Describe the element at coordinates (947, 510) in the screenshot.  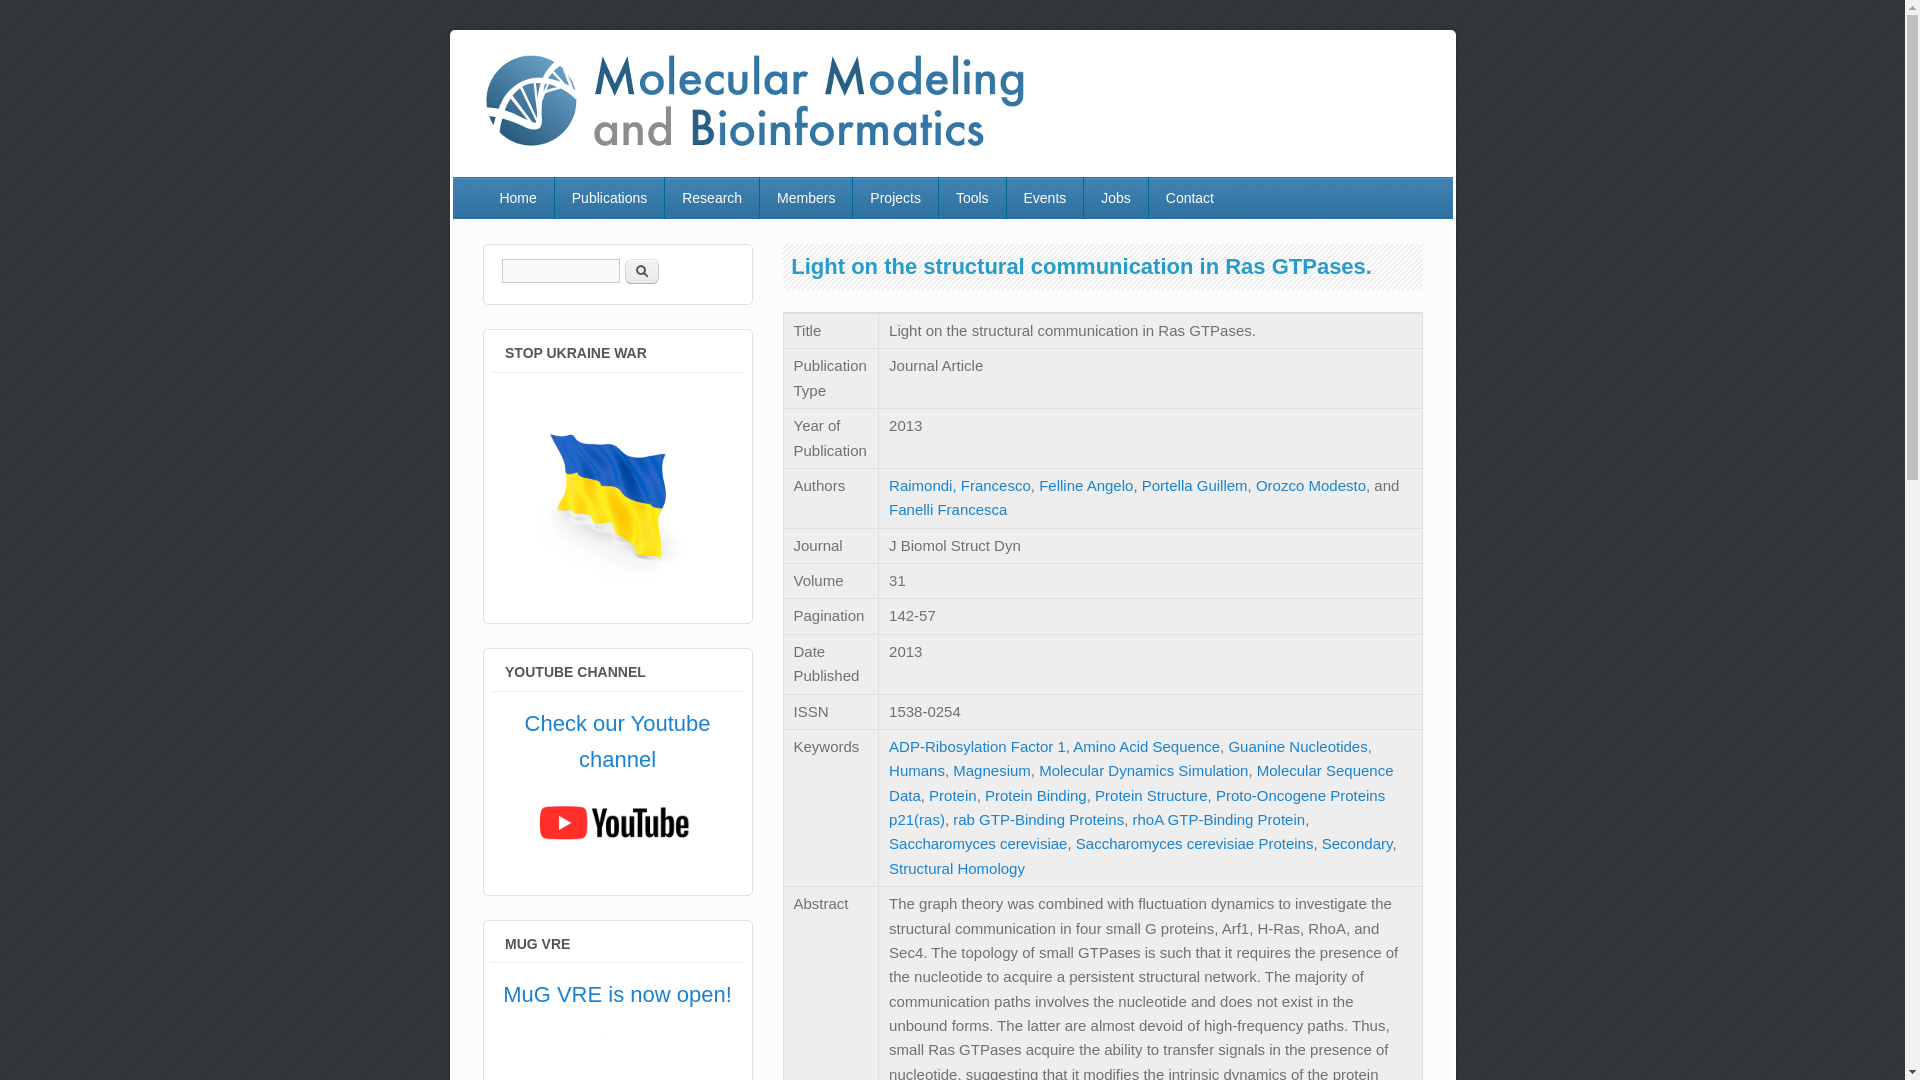
I see `Fanelli Francesca` at that location.